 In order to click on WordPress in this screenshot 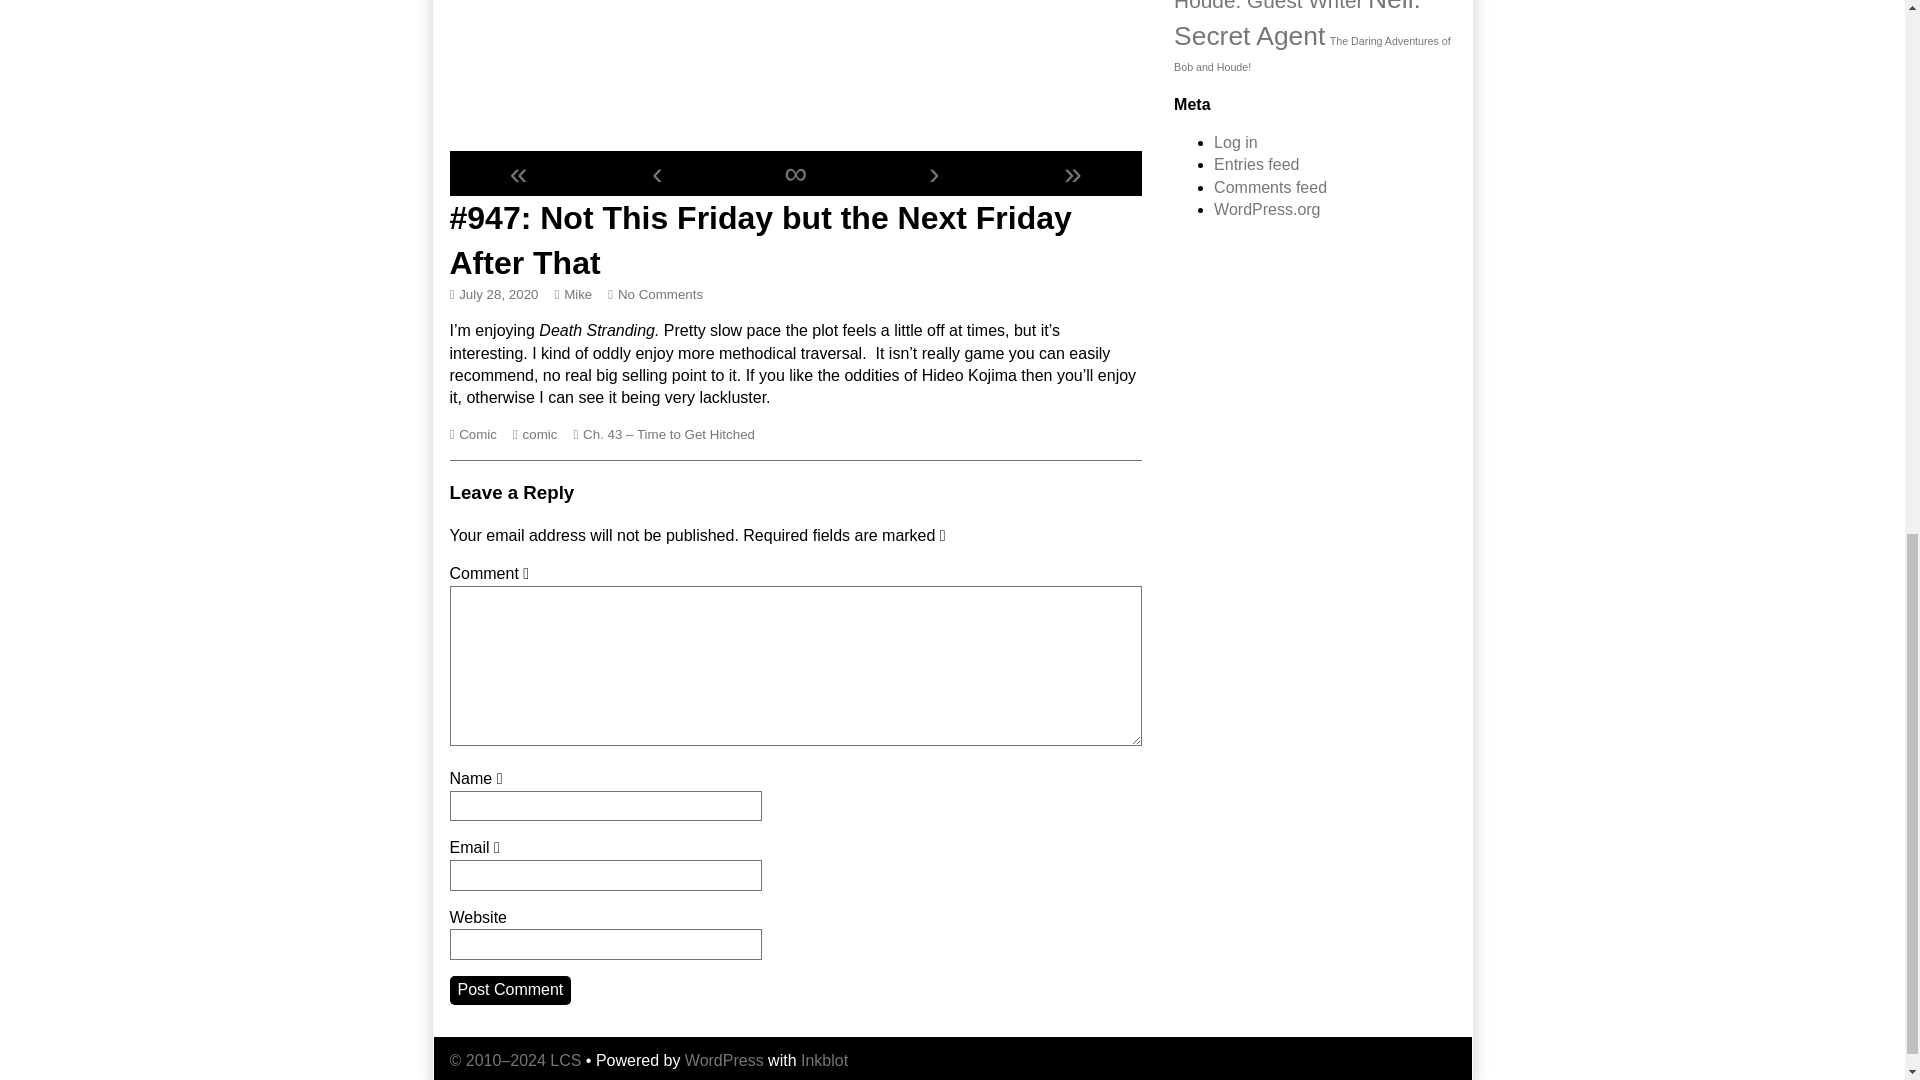, I will do `click(724, 1060)`.